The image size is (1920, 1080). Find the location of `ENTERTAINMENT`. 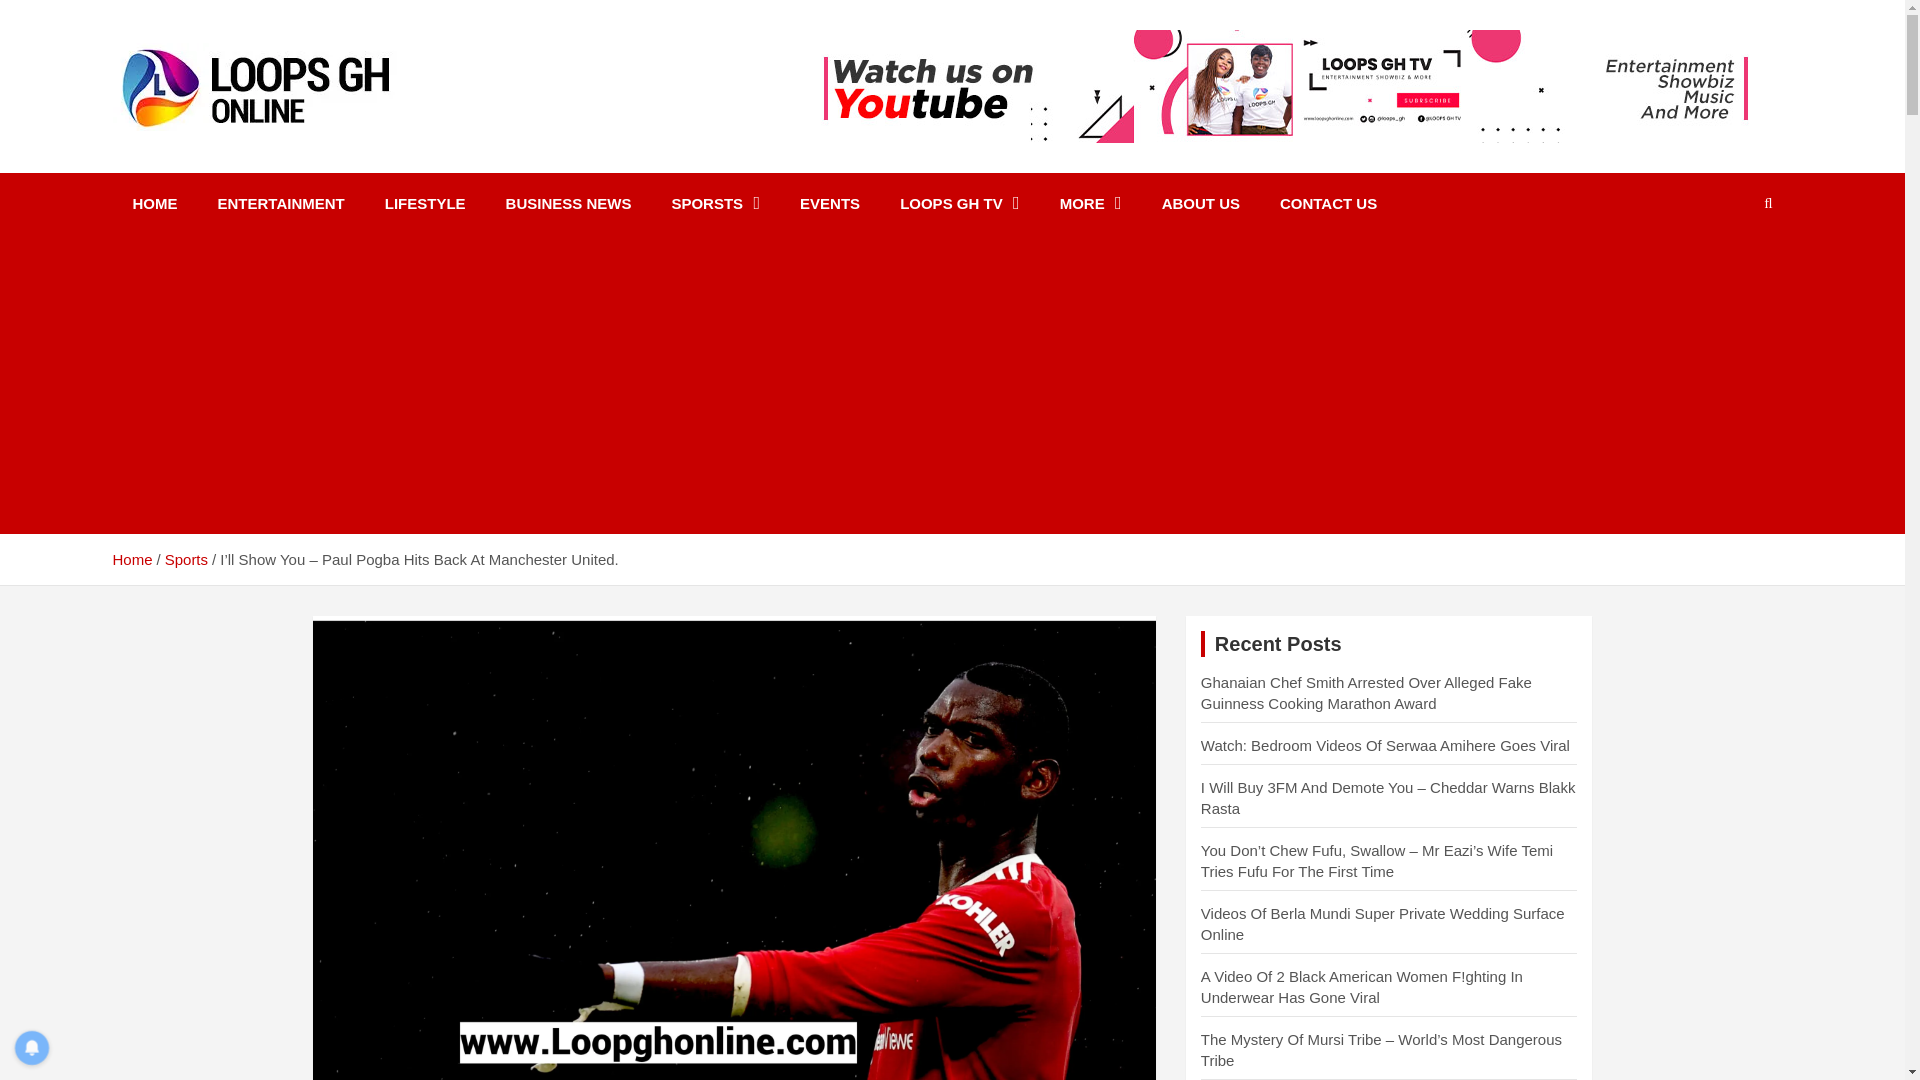

ENTERTAINMENT is located at coordinates (280, 203).